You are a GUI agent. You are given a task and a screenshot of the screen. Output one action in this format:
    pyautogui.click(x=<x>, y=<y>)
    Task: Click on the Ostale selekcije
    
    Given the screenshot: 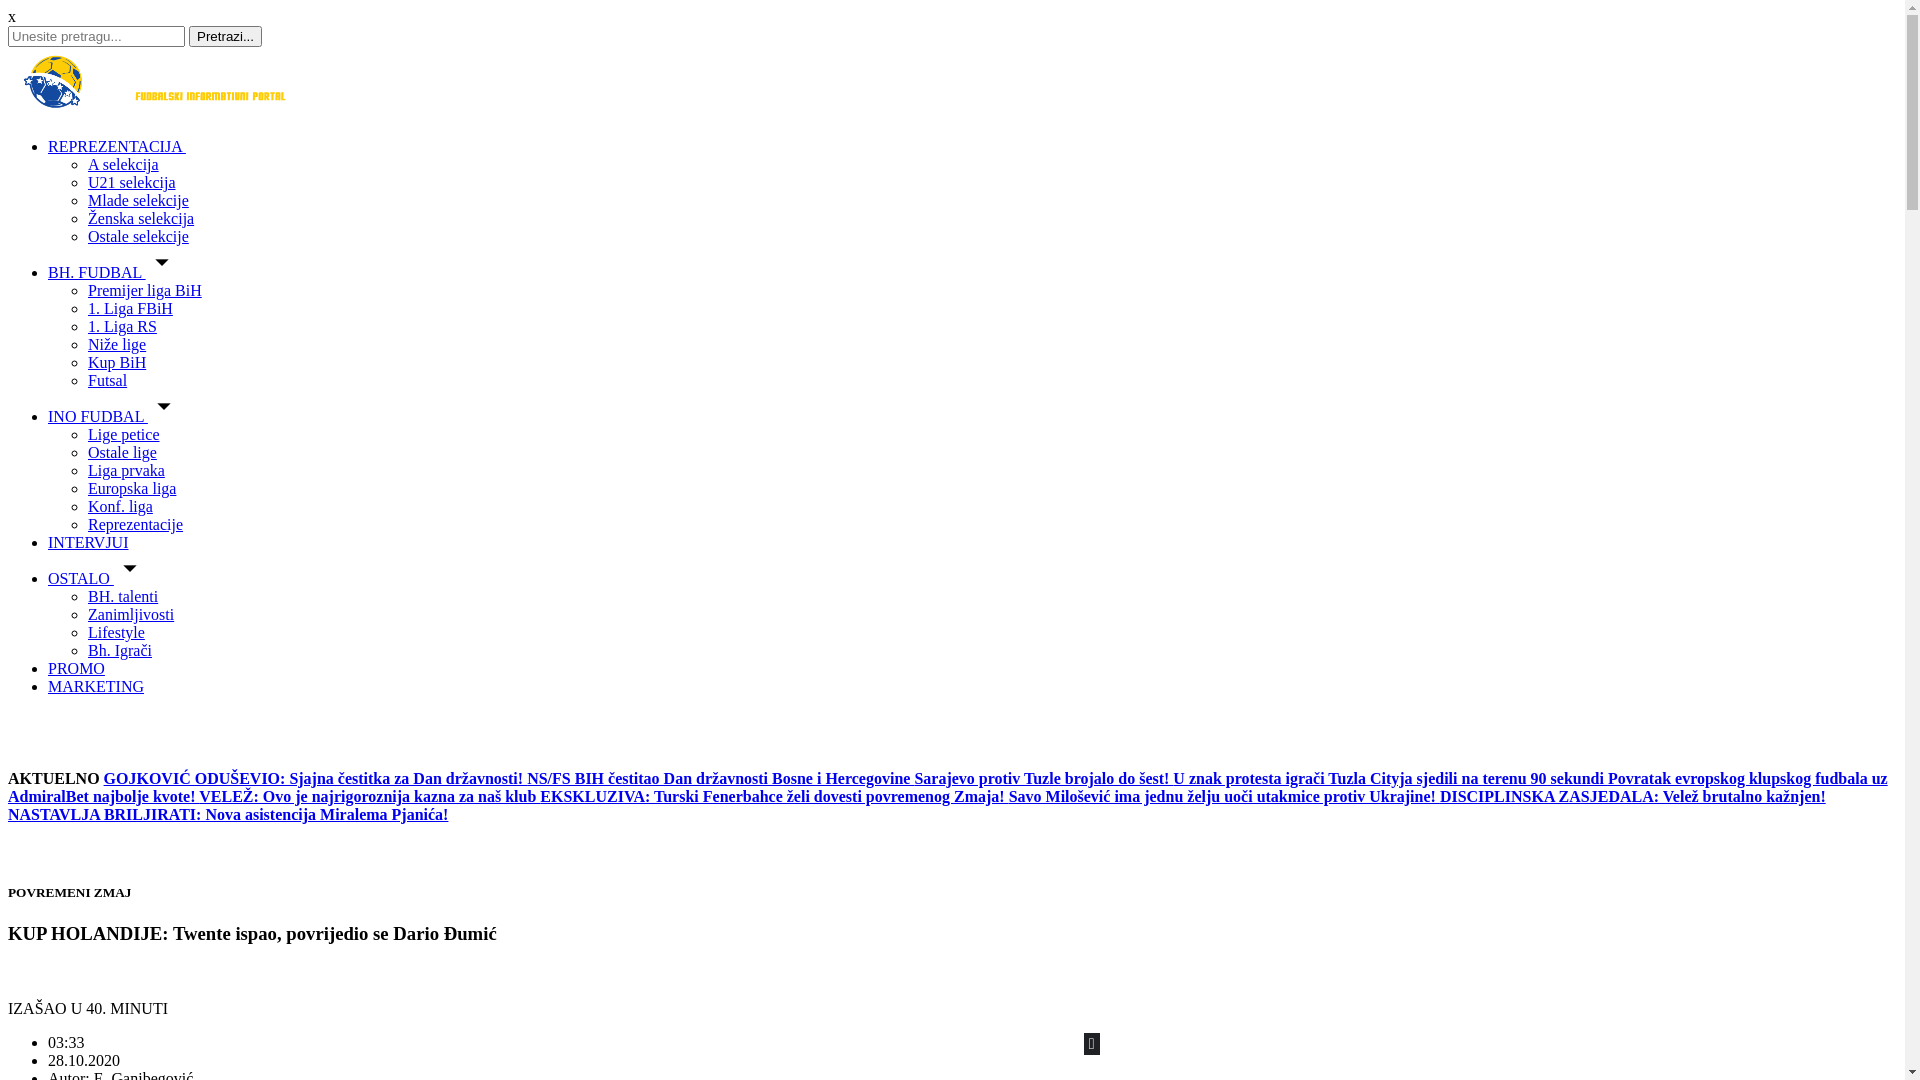 What is the action you would take?
    pyautogui.click(x=138, y=236)
    